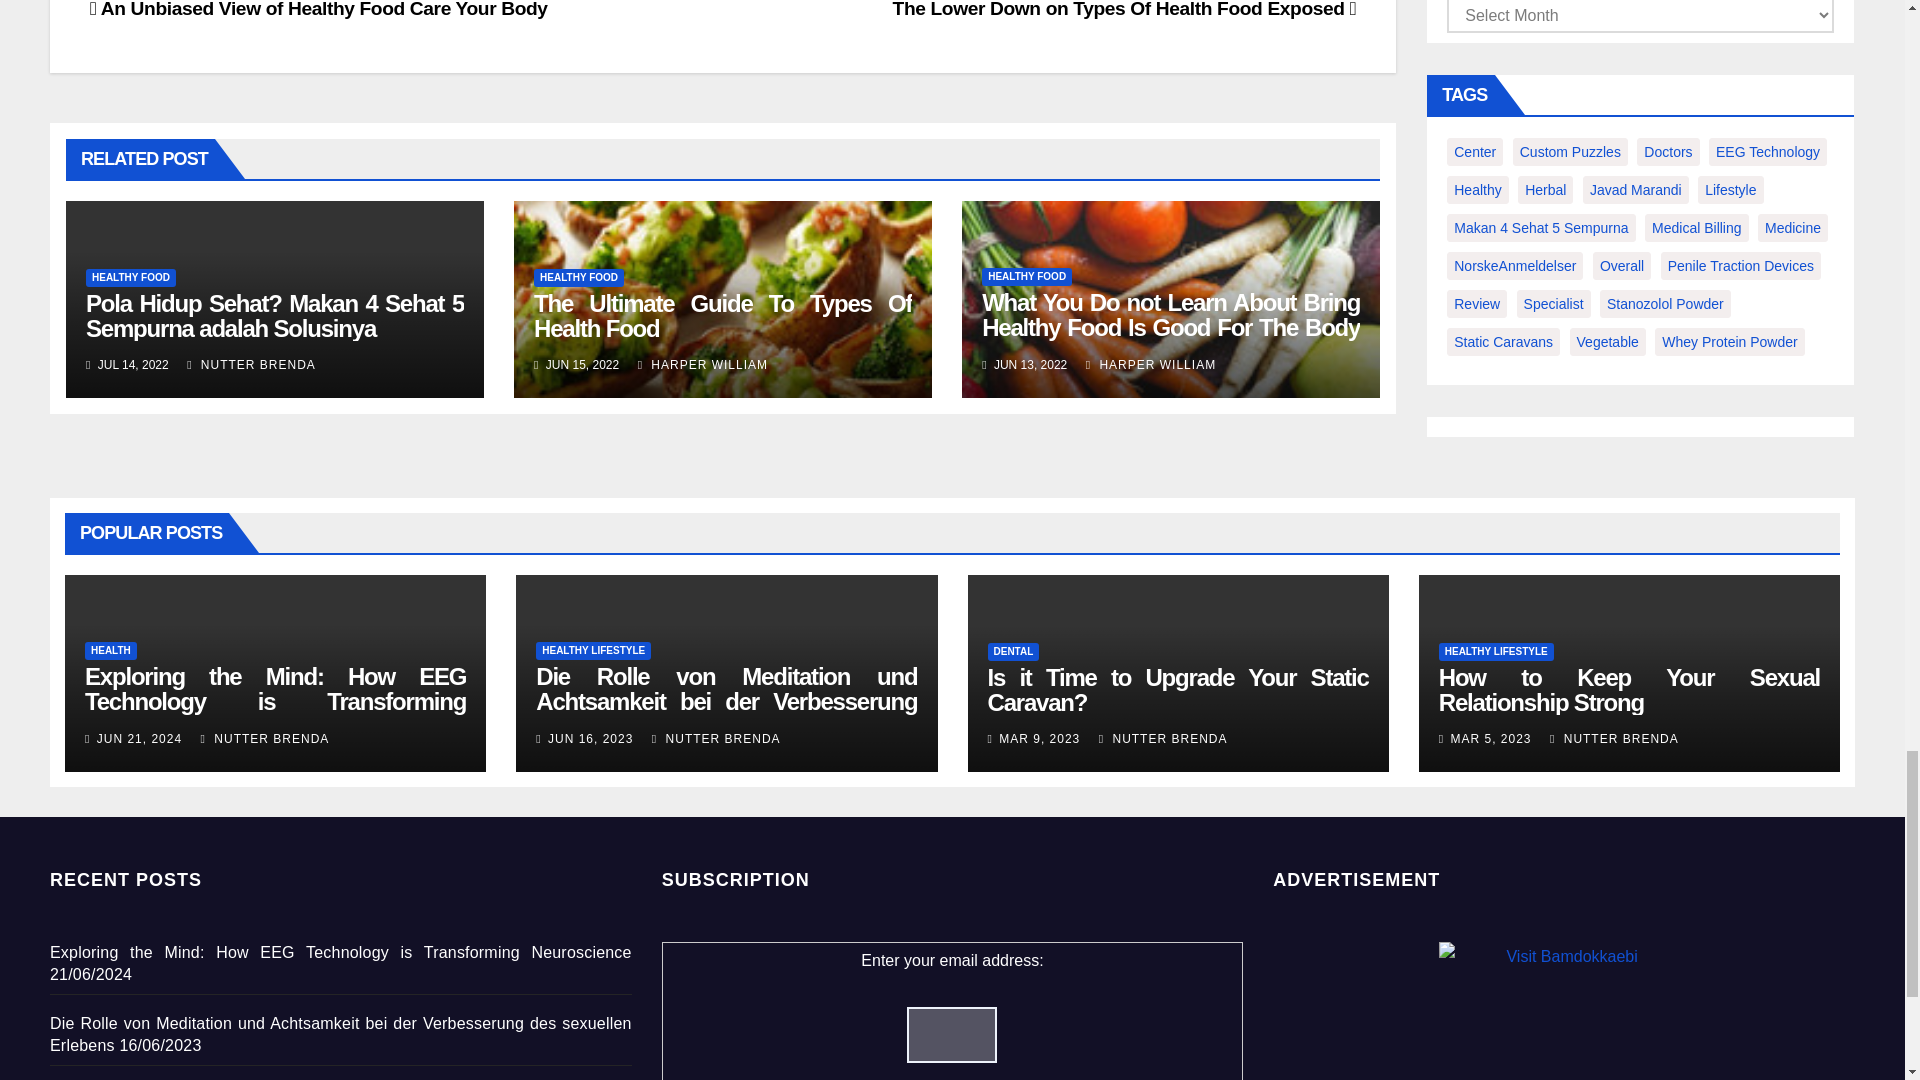 This screenshot has height=1080, width=1920. What do you see at coordinates (1178, 690) in the screenshot?
I see `Permalink to: Is it Time to Upgrade Your Static Caravan?` at bounding box center [1178, 690].